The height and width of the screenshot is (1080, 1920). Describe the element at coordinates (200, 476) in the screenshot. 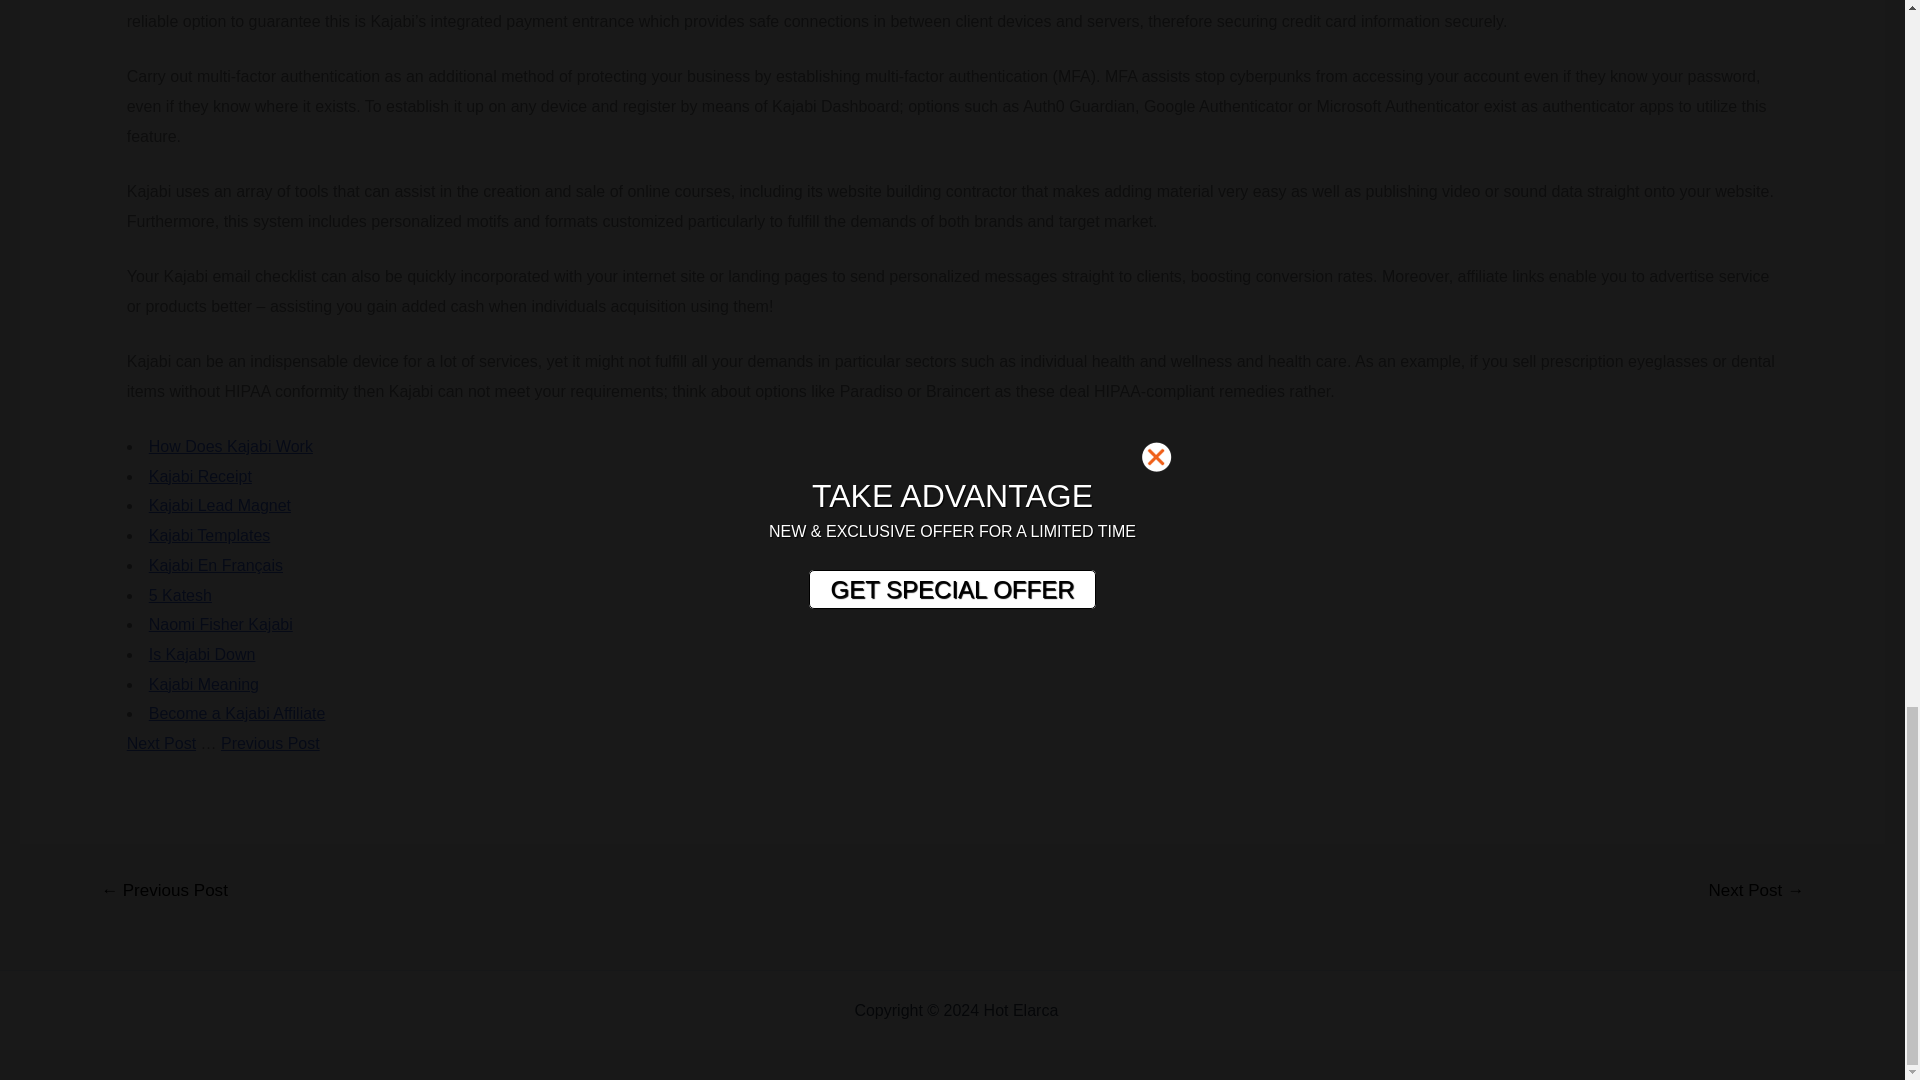

I see `Kajabi Receipt` at that location.